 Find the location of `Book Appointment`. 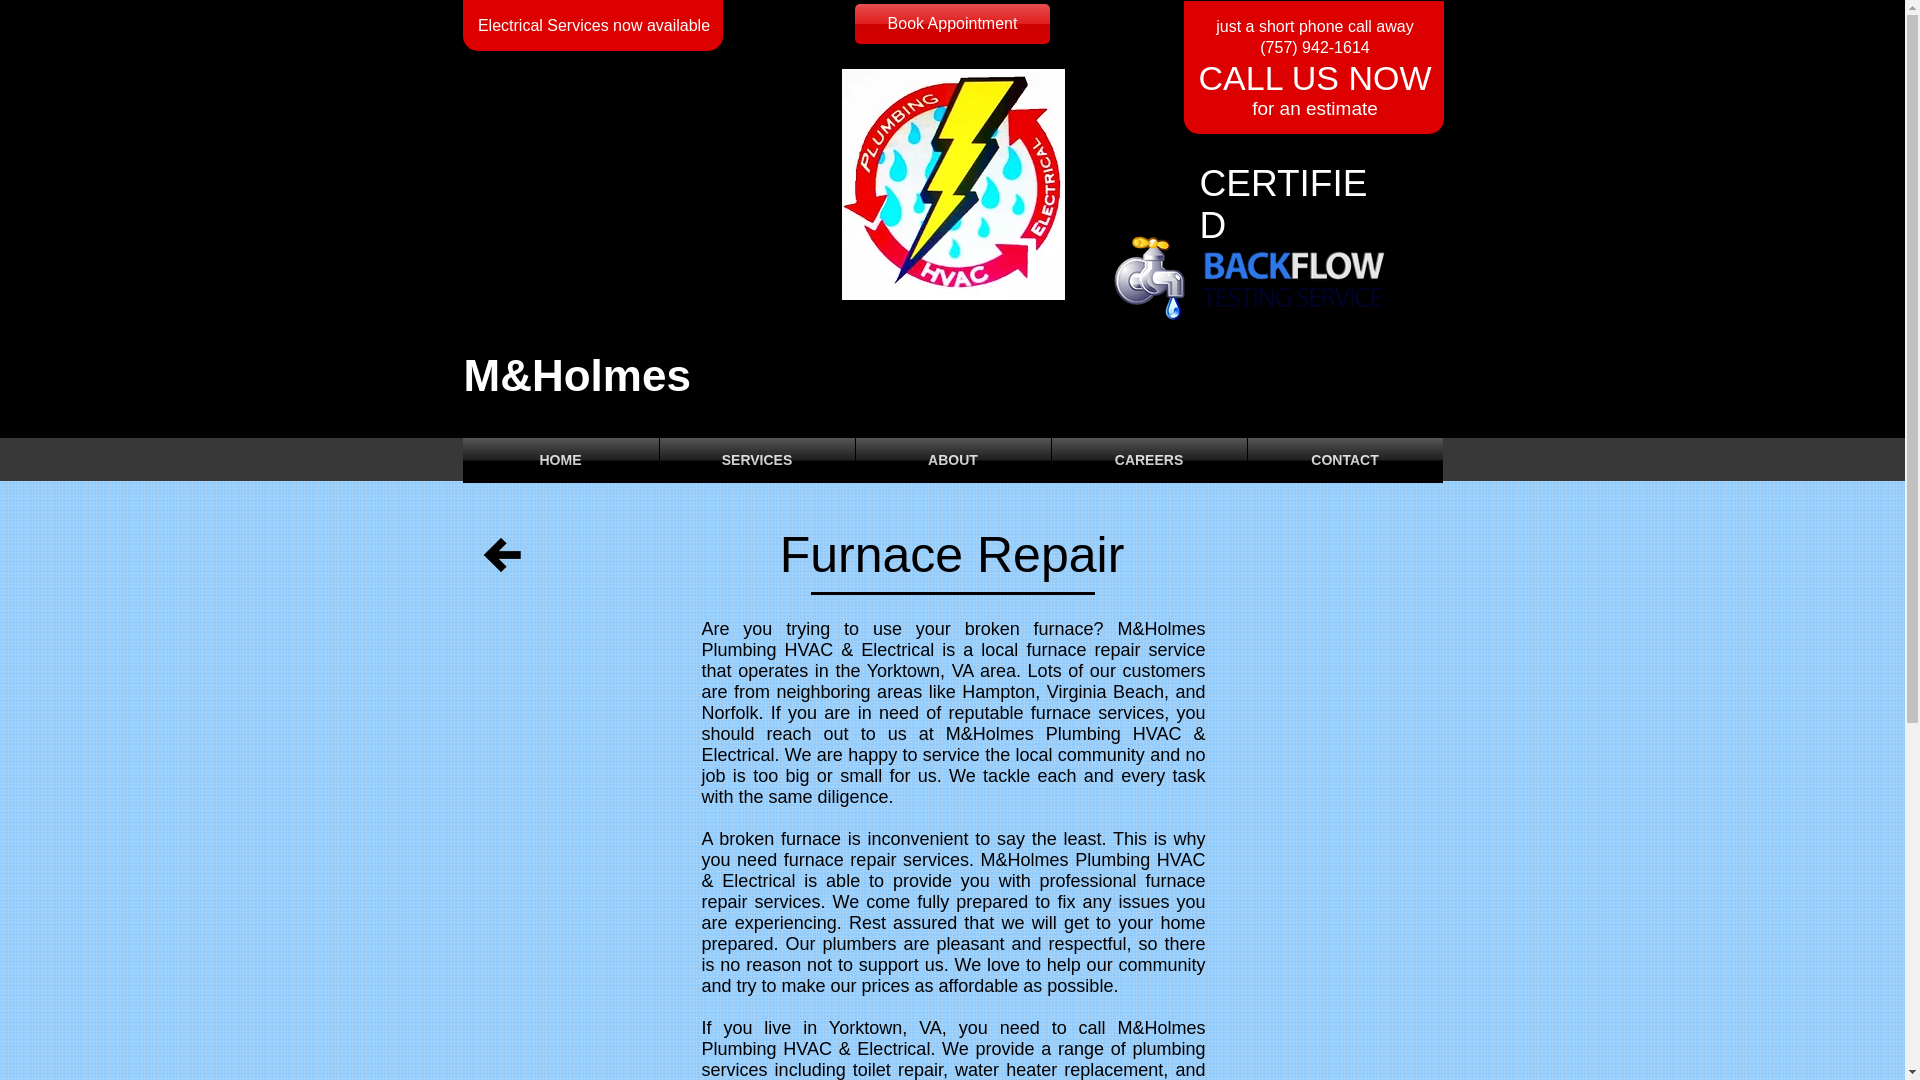

Book Appointment is located at coordinates (952, 24).